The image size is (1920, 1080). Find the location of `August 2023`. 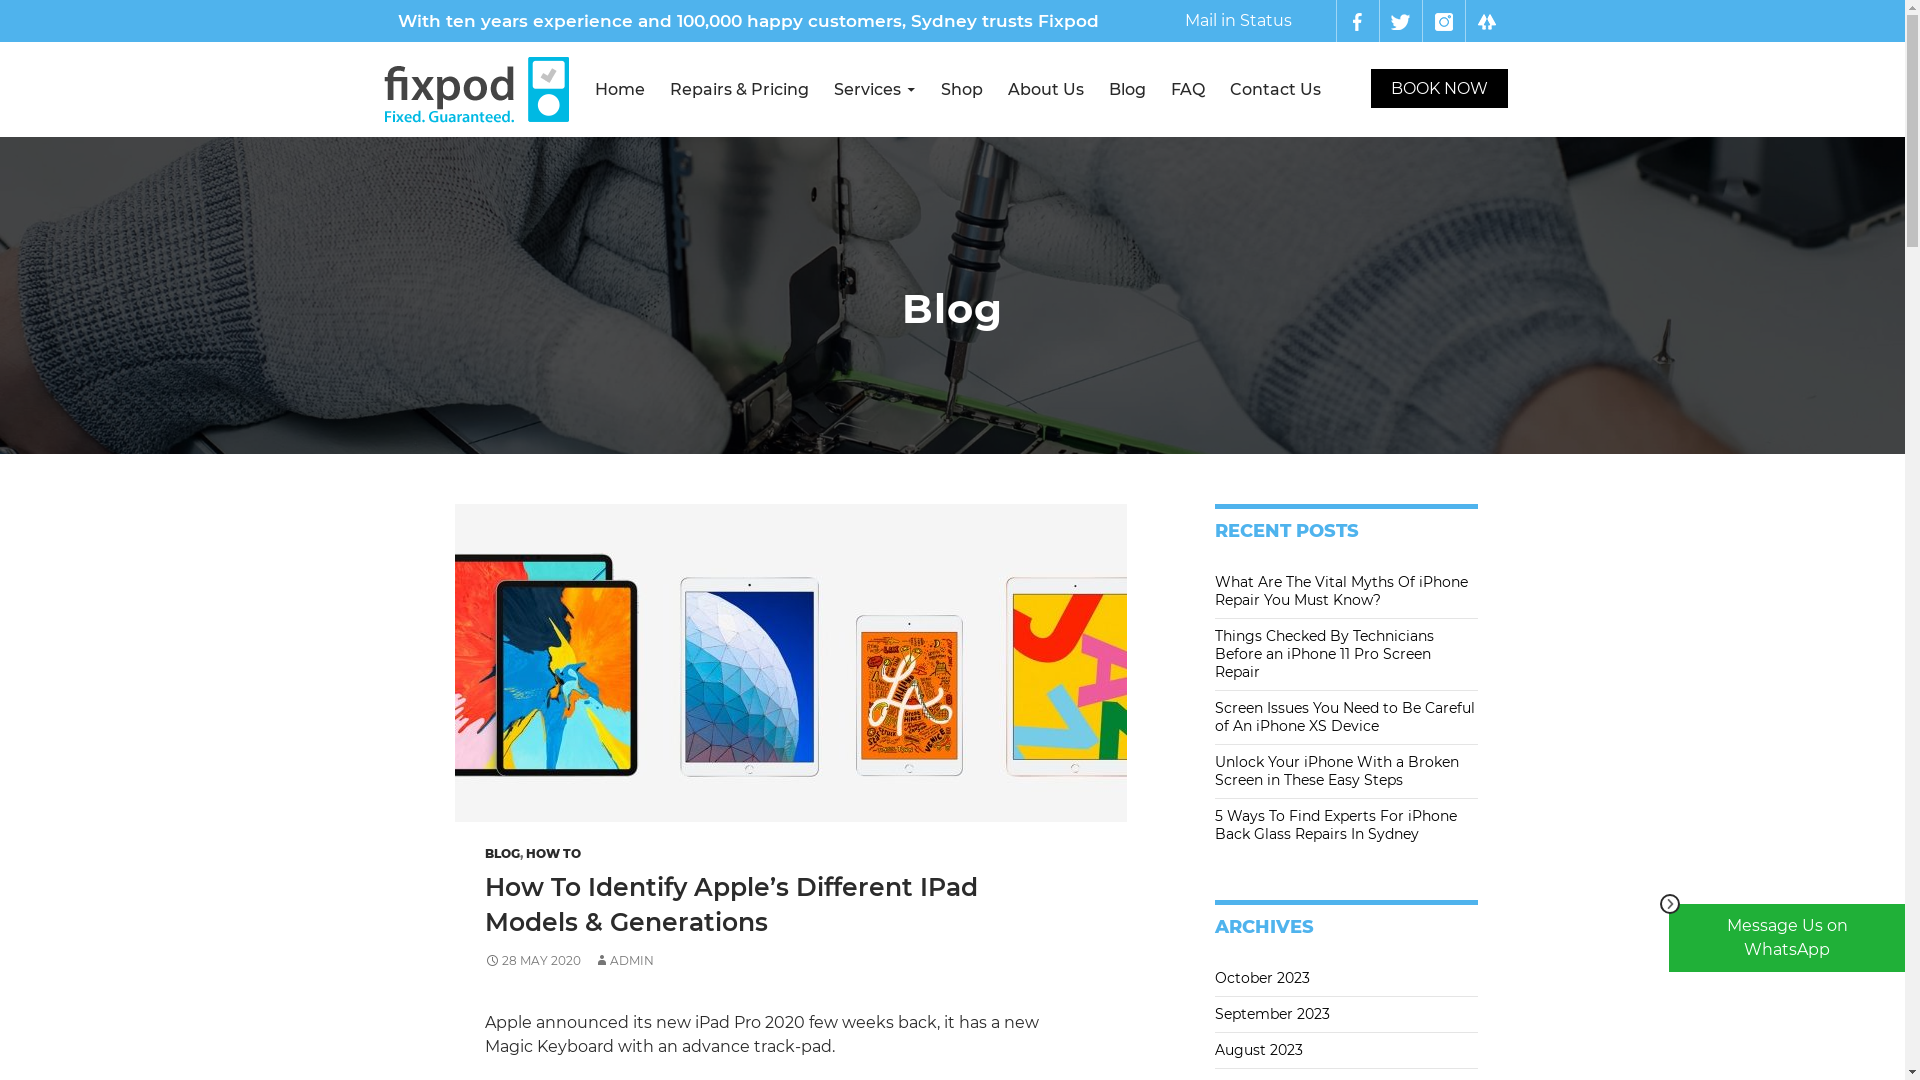

August 2023 is located at coordinates (1259, 1050).